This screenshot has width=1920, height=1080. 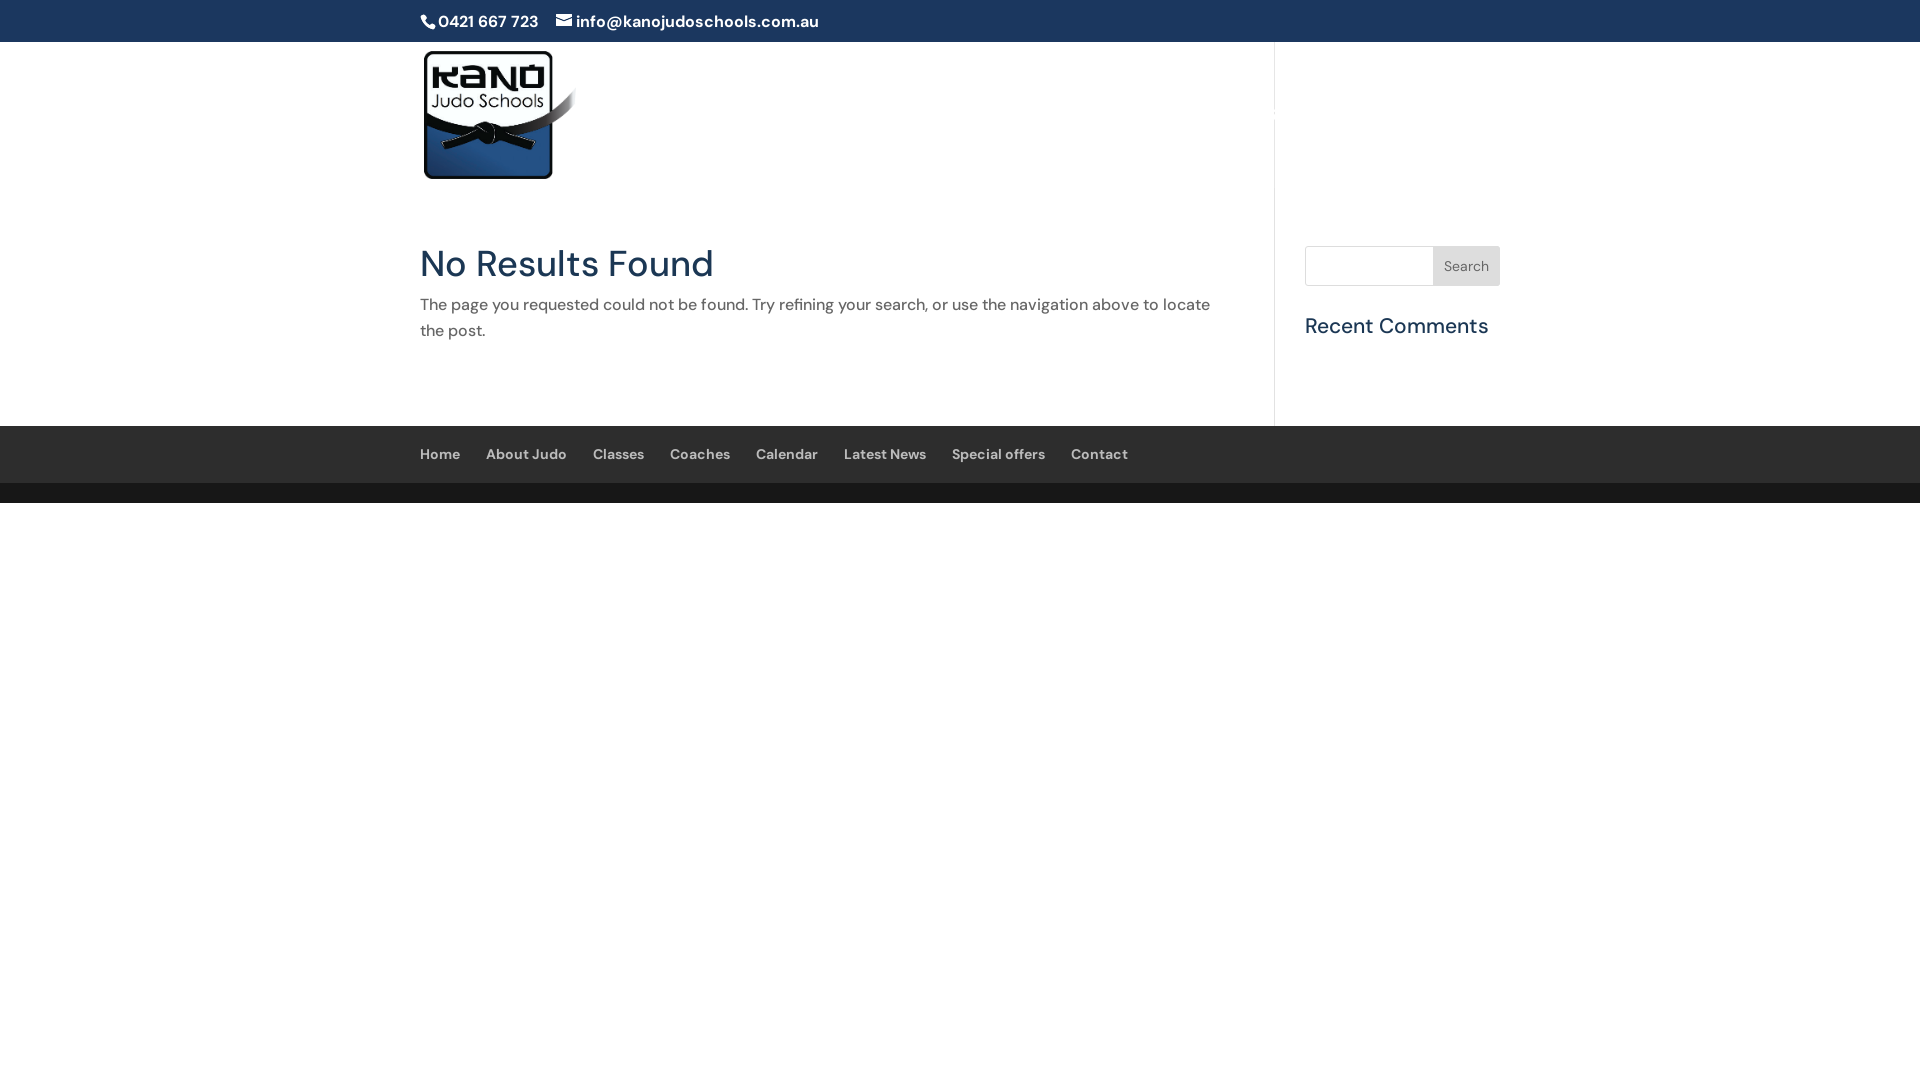 I want to click on Home, so click(x=440, y=454).